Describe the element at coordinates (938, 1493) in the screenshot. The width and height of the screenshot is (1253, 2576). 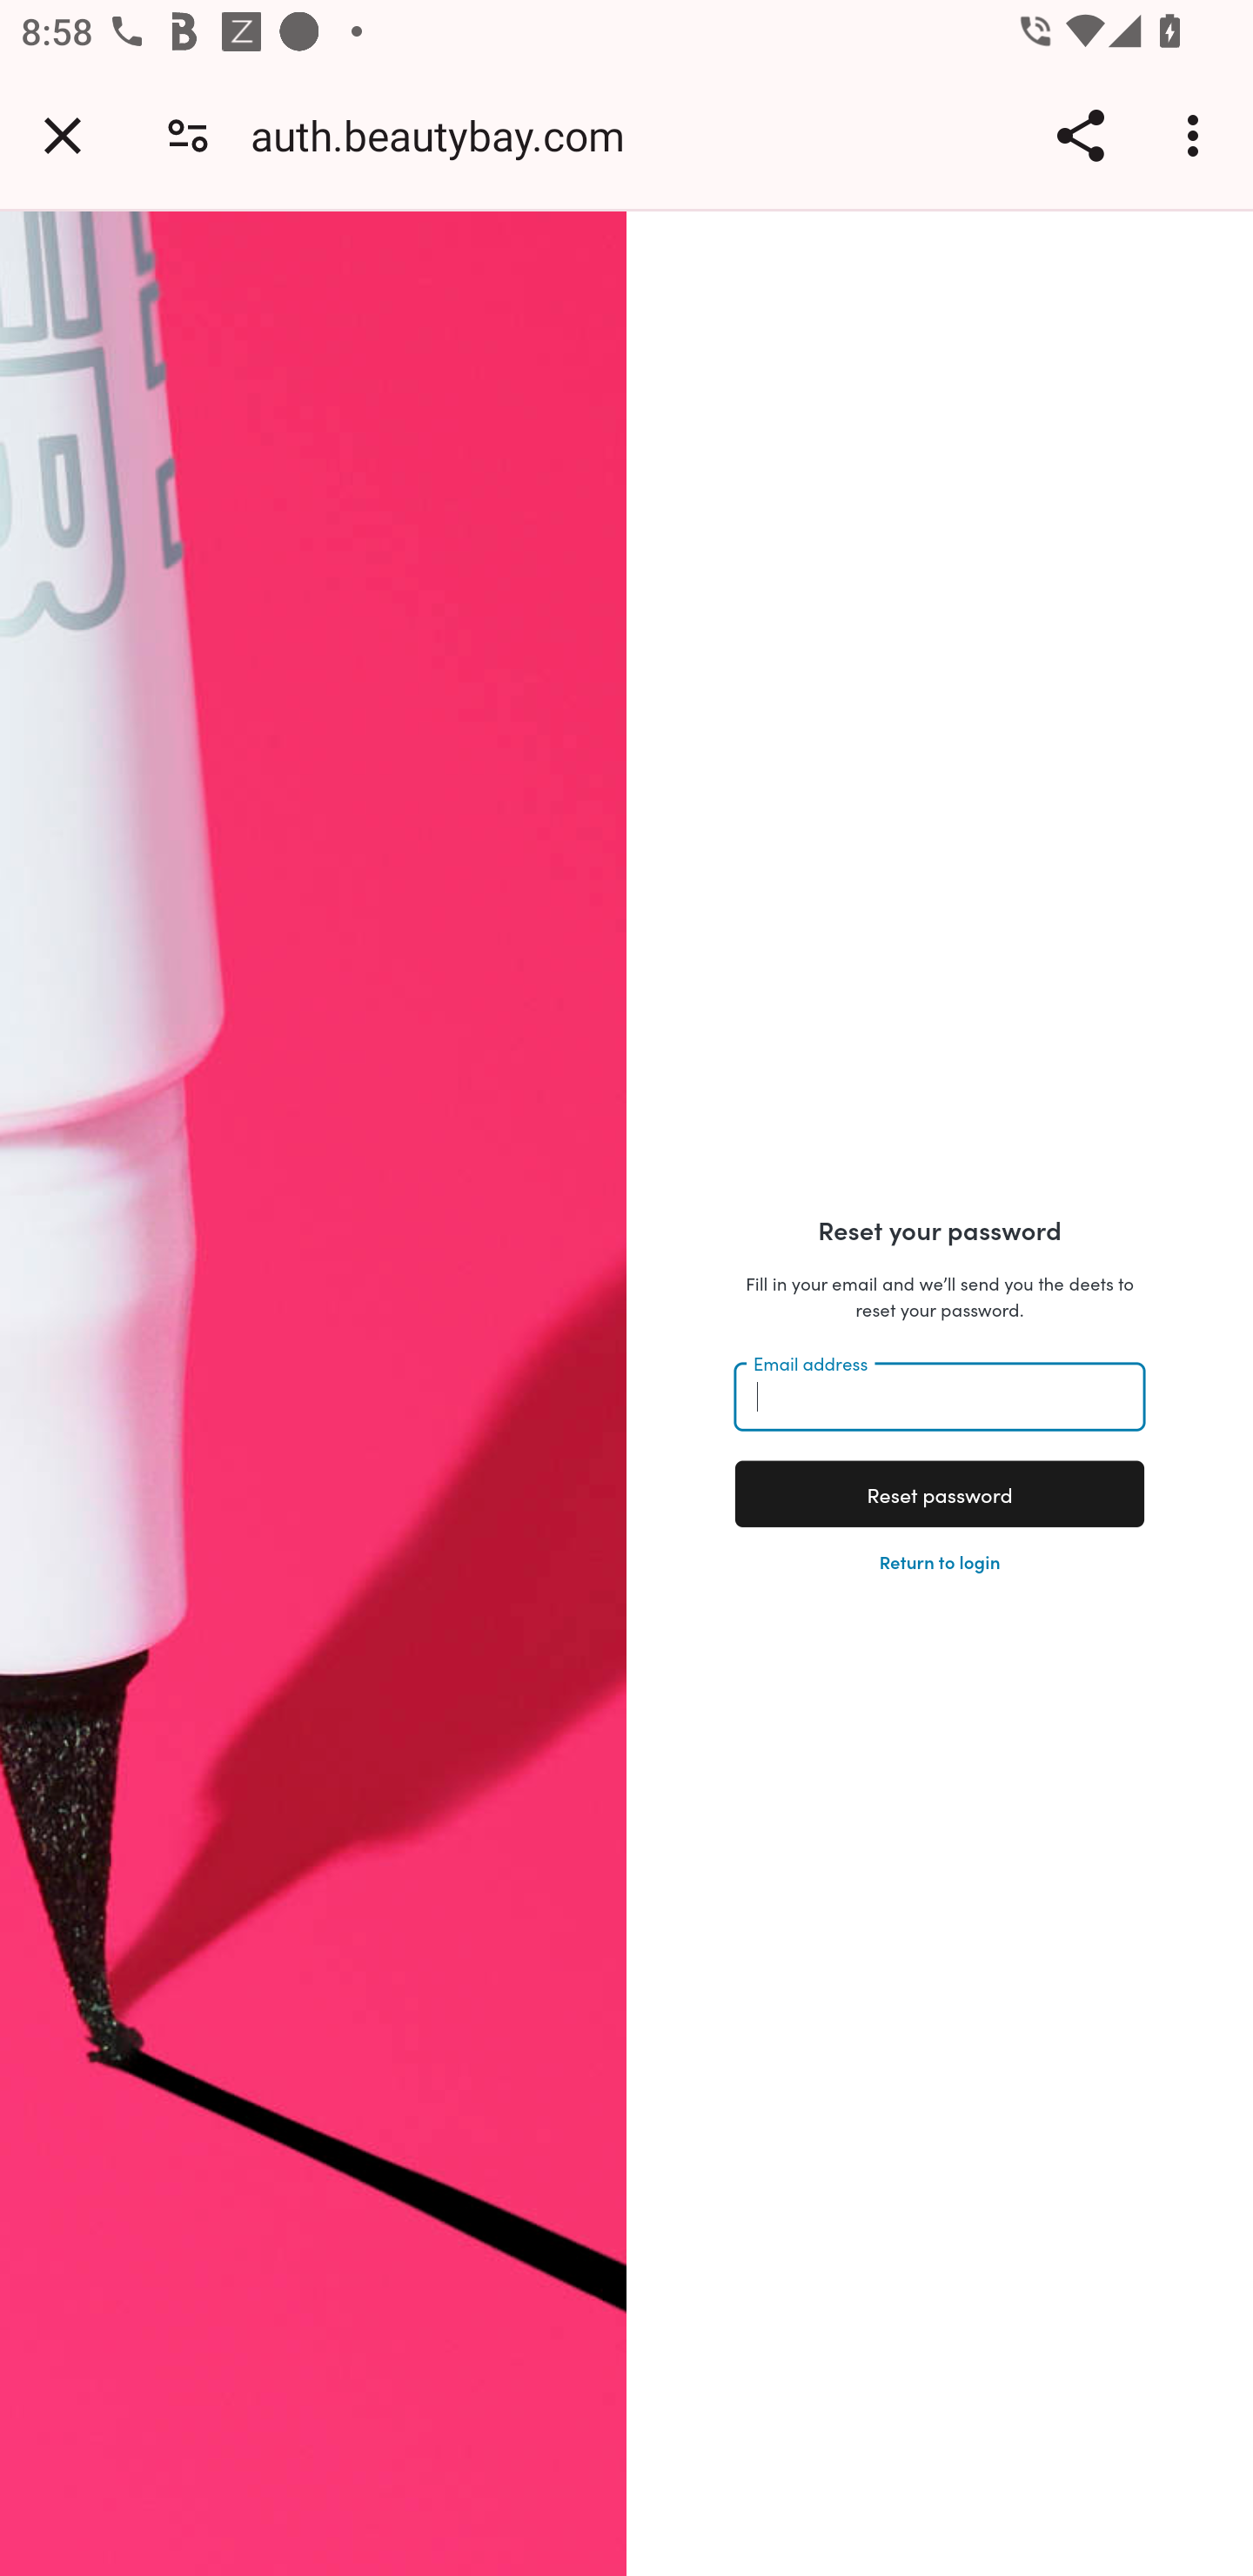
I see `Reset password` at that location.